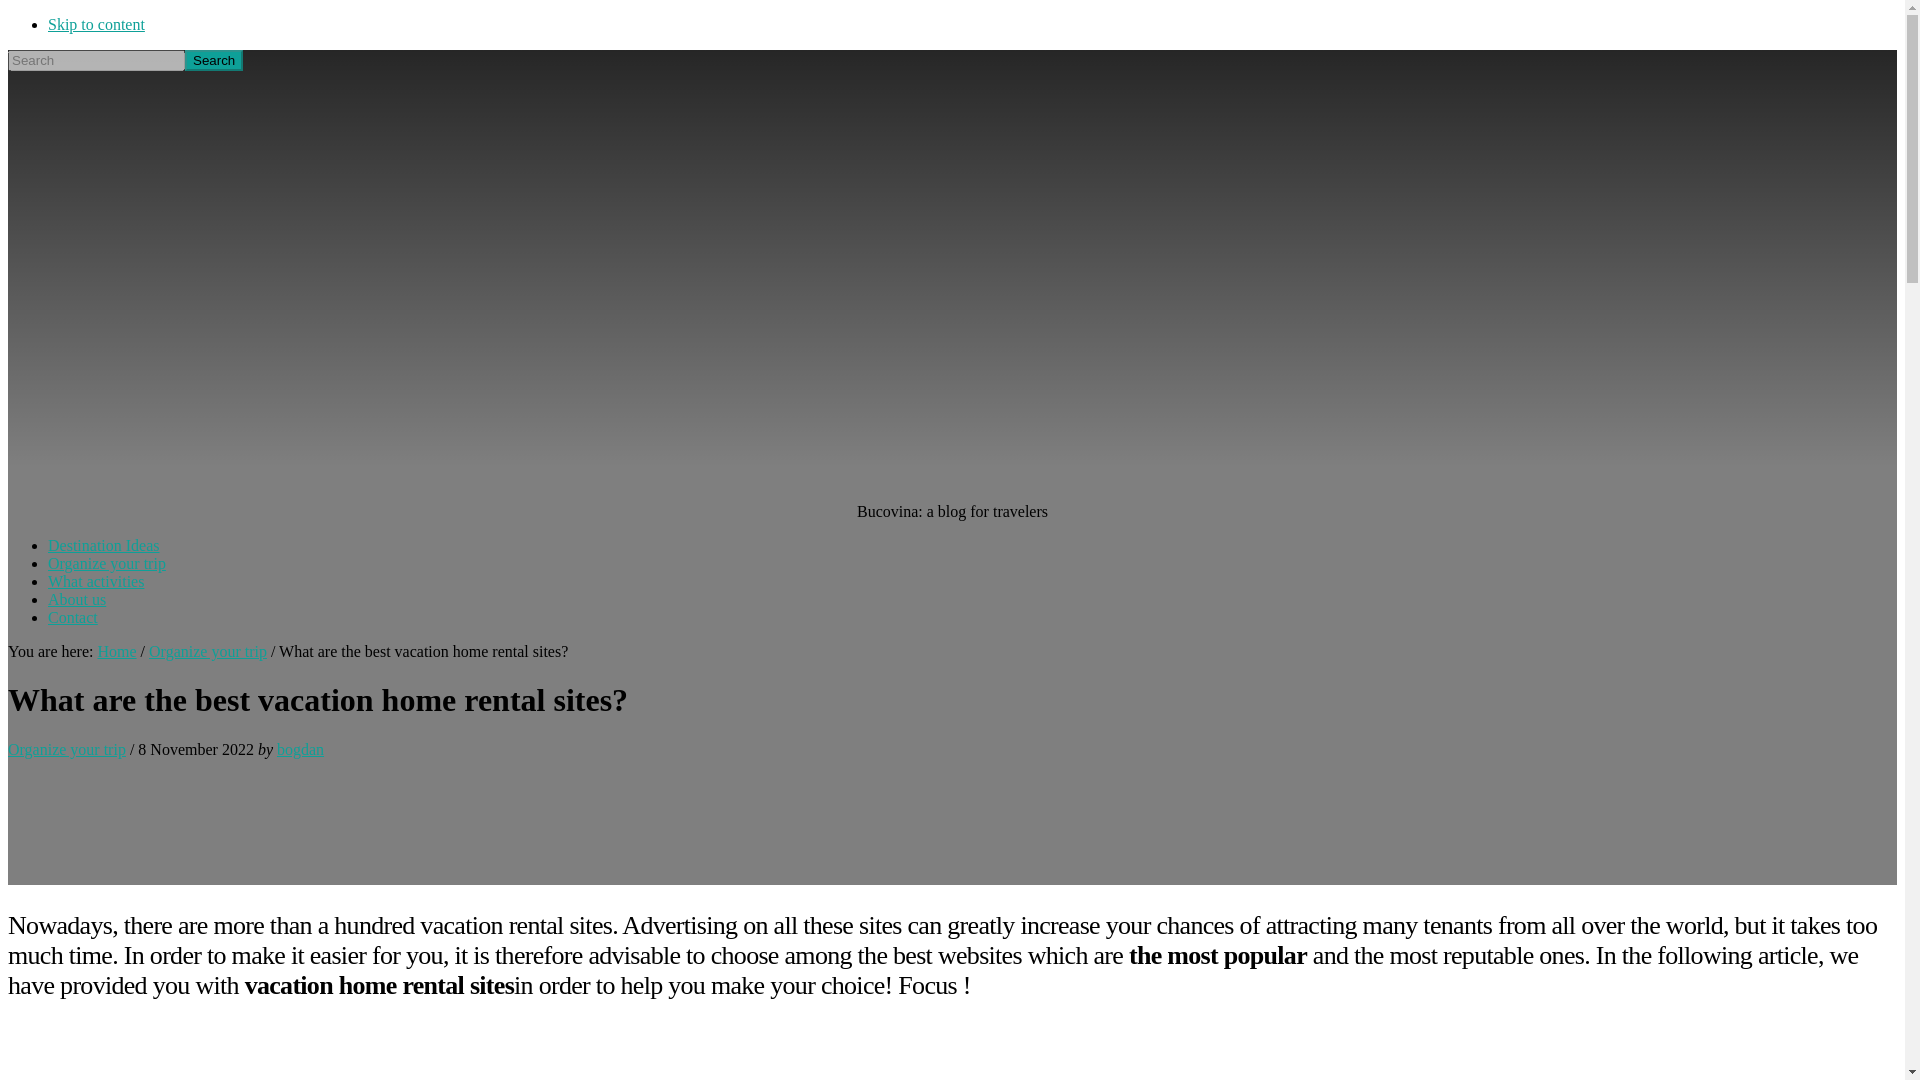 The width and height of the screenshot is (1920, 1080). What do you see at coordinates (214, 60) in the screenshot?
I see `Search` at bounding box center [214, 60].